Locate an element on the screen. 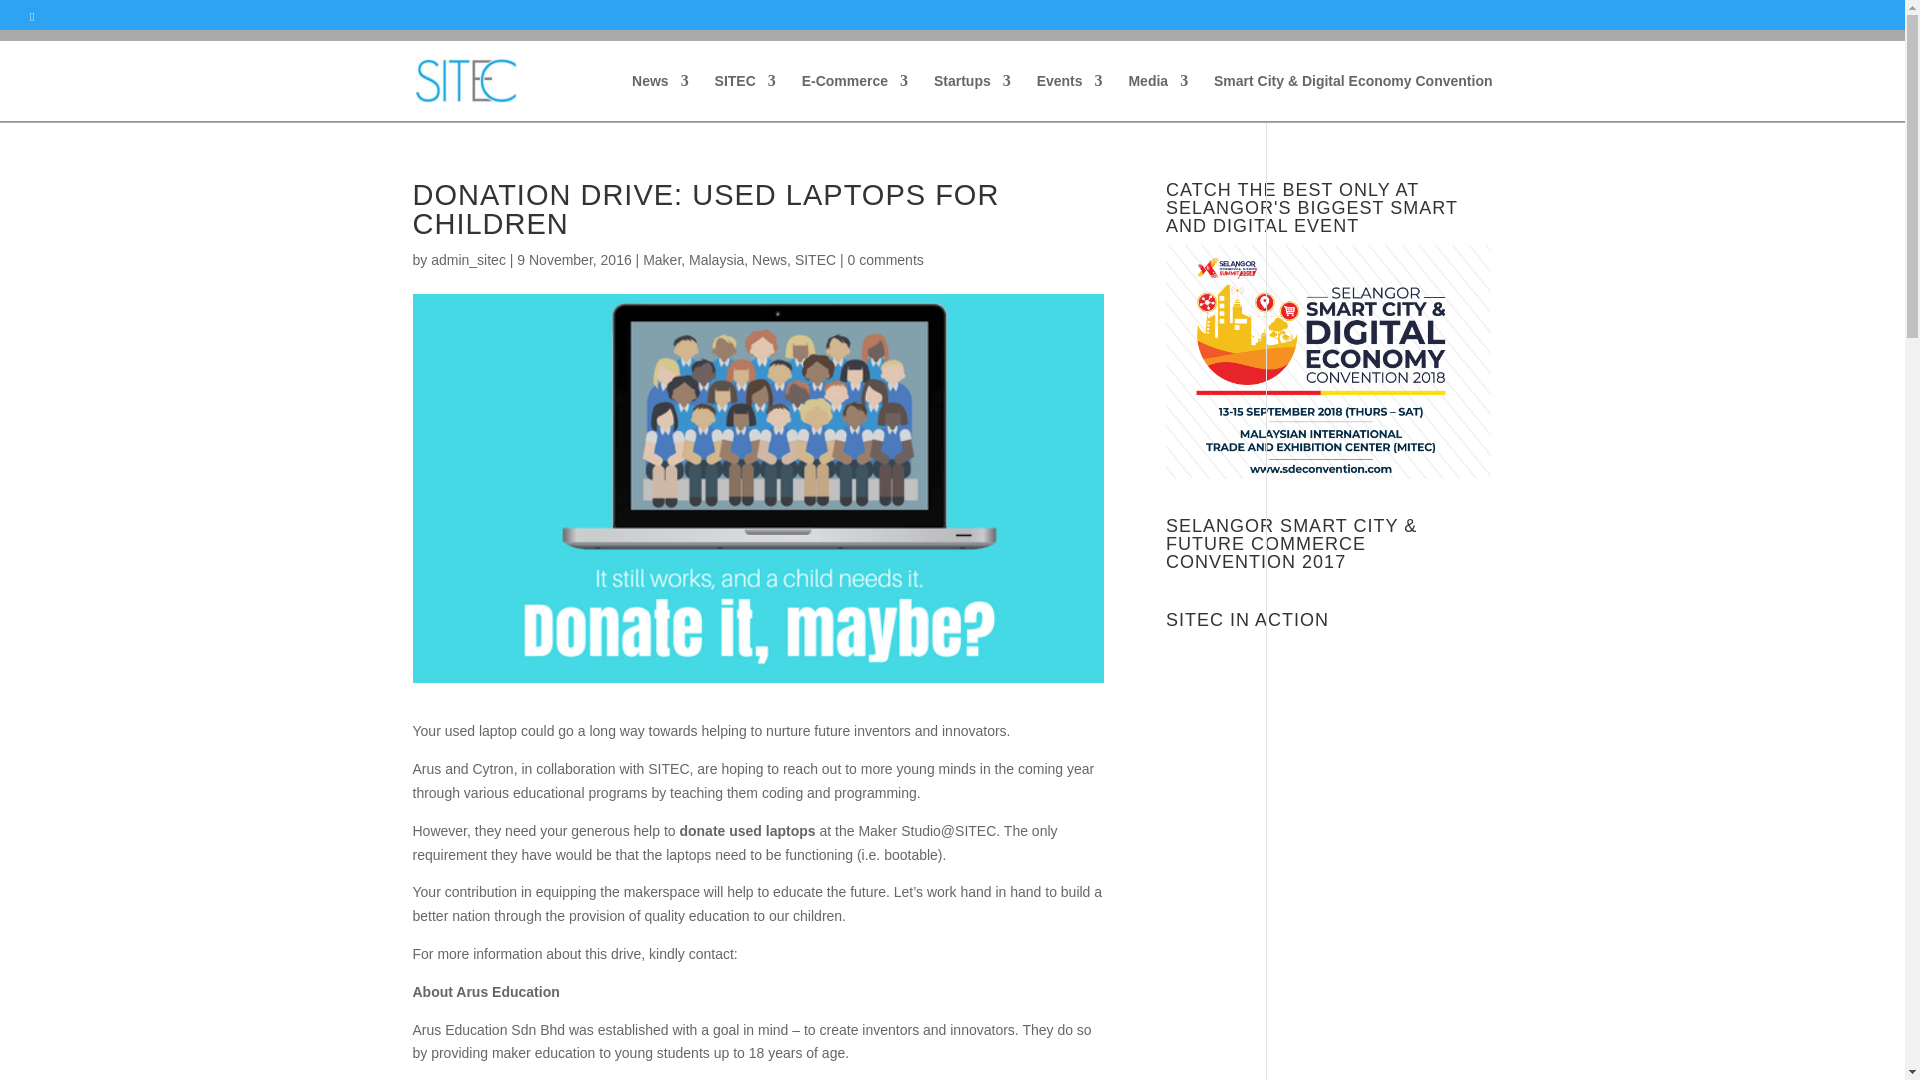 The image size is (1920, 1080). E-Commerce is located at coordinates (855, 97).